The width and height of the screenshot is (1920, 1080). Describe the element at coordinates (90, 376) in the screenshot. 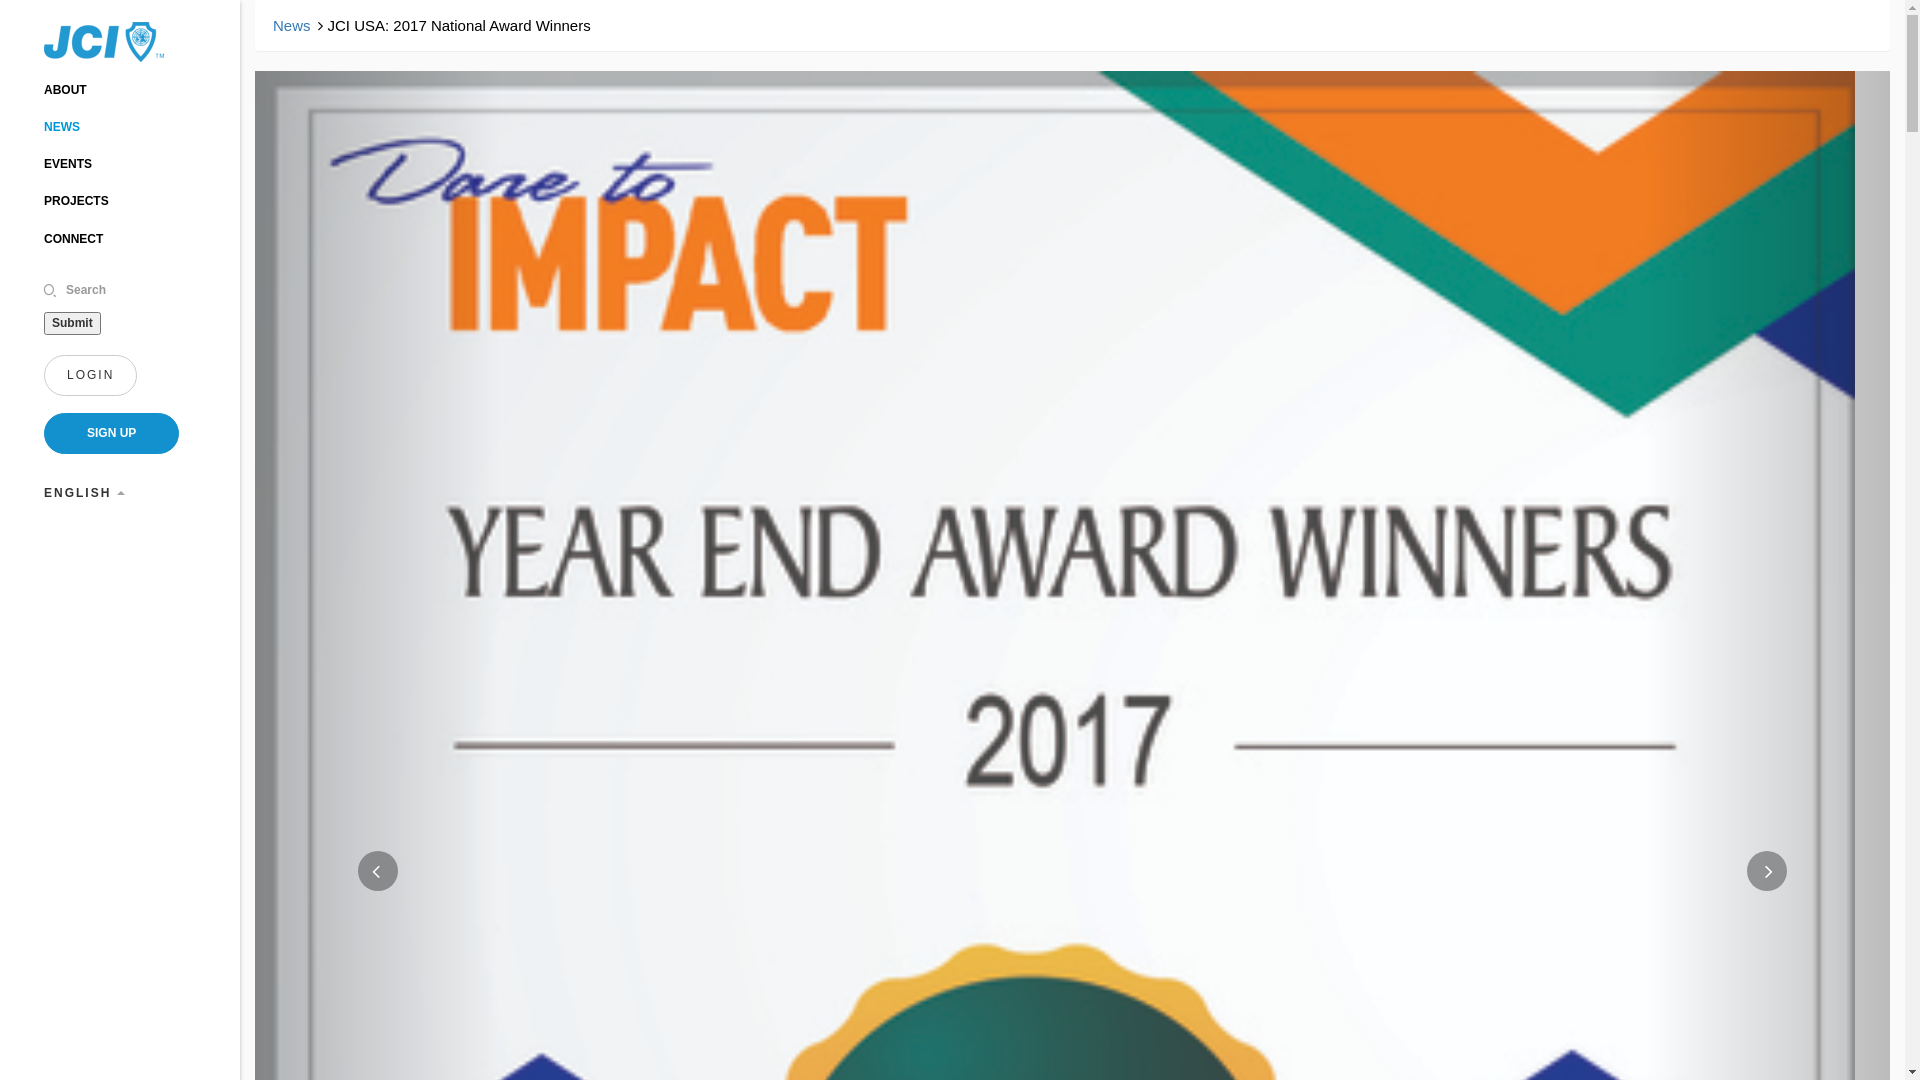

I see `LOGIN` at that location.